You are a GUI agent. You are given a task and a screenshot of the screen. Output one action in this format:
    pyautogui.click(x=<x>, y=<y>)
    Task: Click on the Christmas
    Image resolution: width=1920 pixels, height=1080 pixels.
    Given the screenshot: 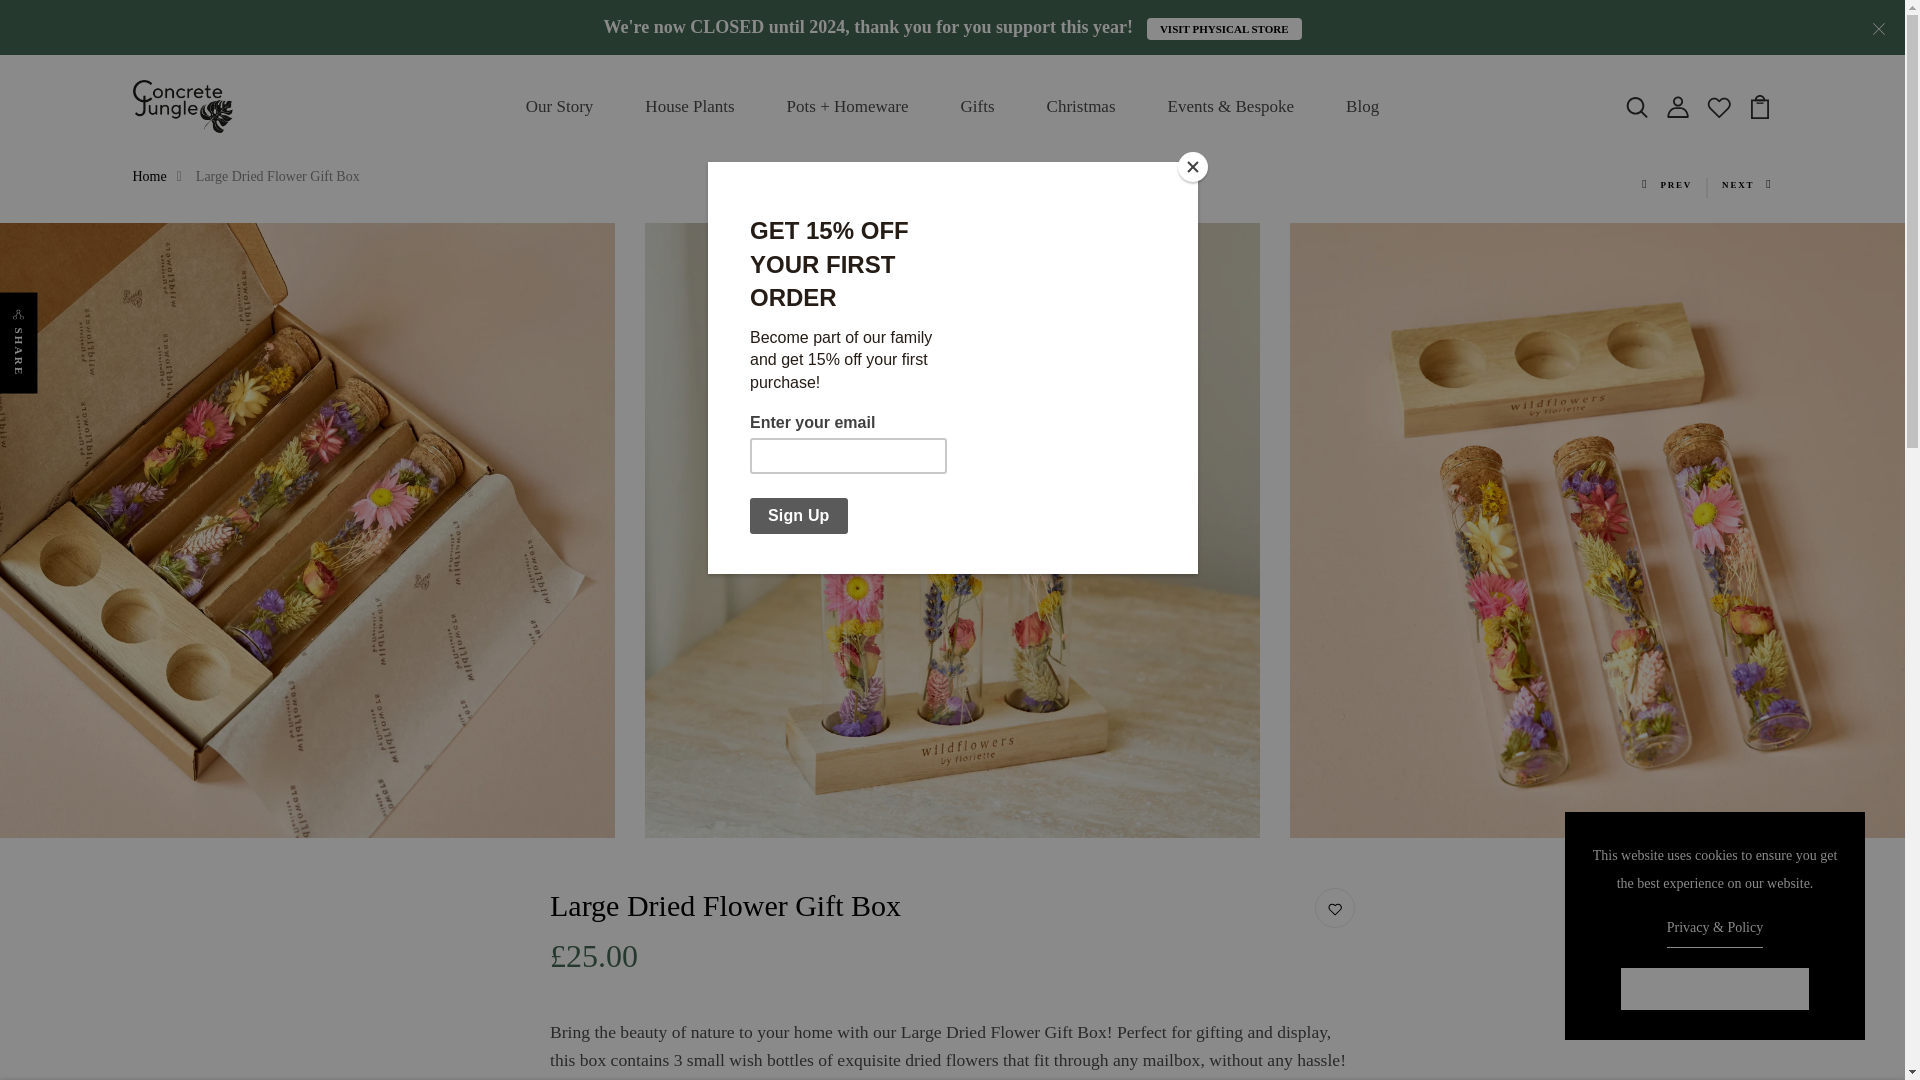 What is the action you would take?
    pyautogui.click(x=1080, y=107)
    